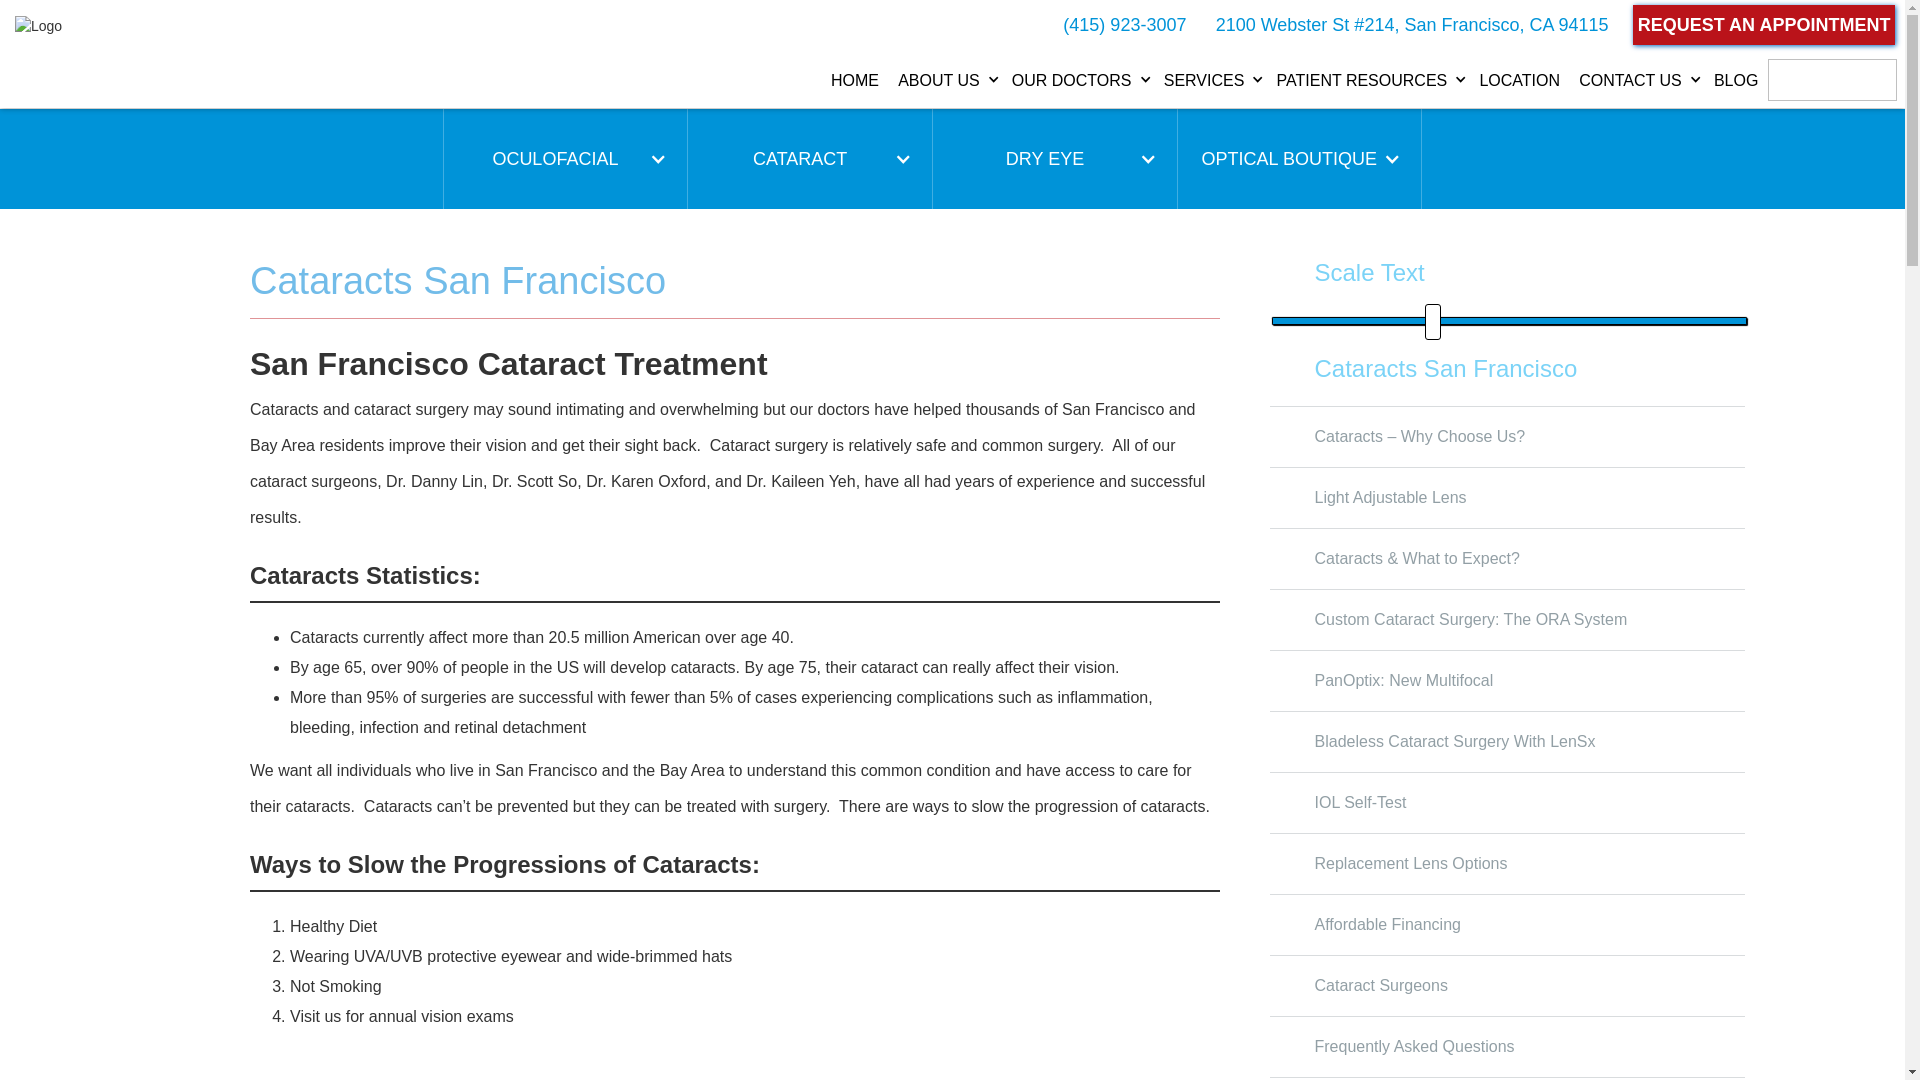 Image resolution: width=1920 pixels, height=1080 pixels. What do you see at coordinates (1764, 25) in the screenshot?
I see `REQUEST AN APPOINTMENT` at bounding box center [1764, 25].